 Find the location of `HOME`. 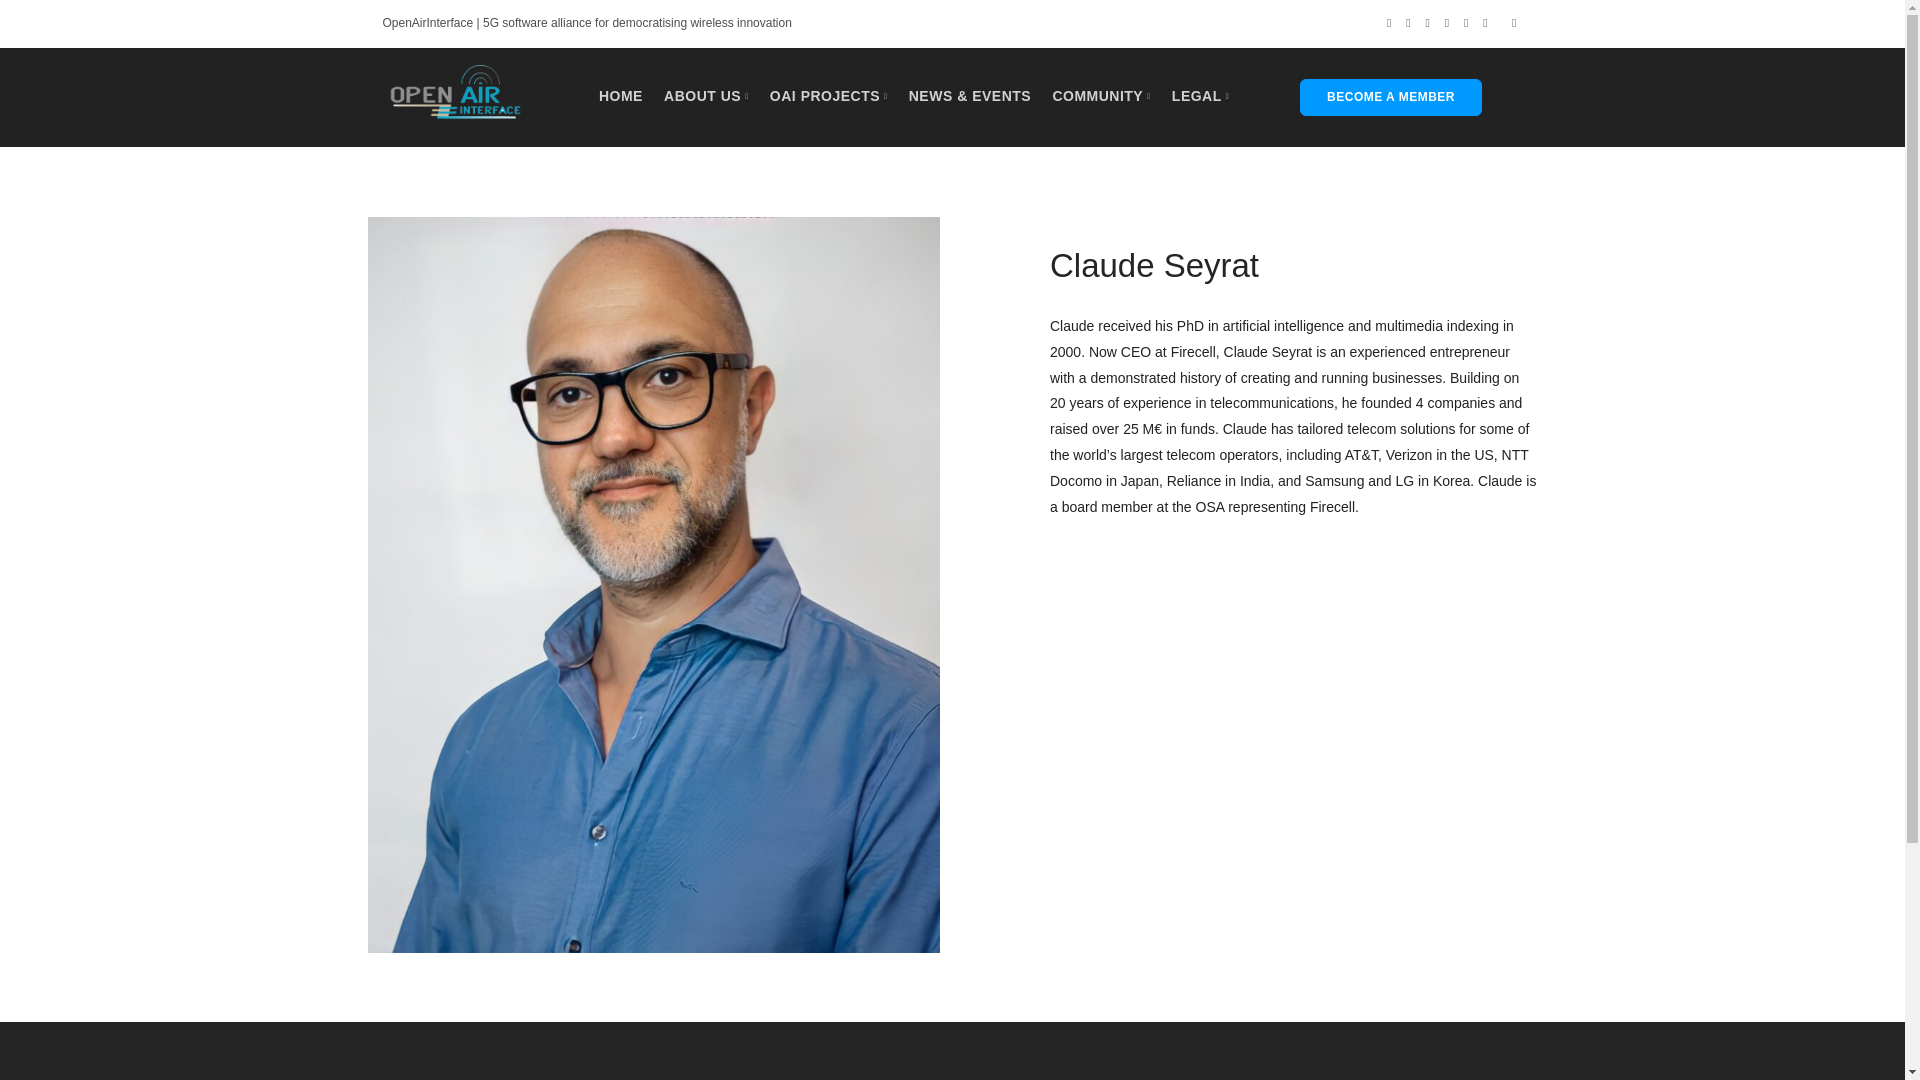

HOME is located at coordinates (621, 95).